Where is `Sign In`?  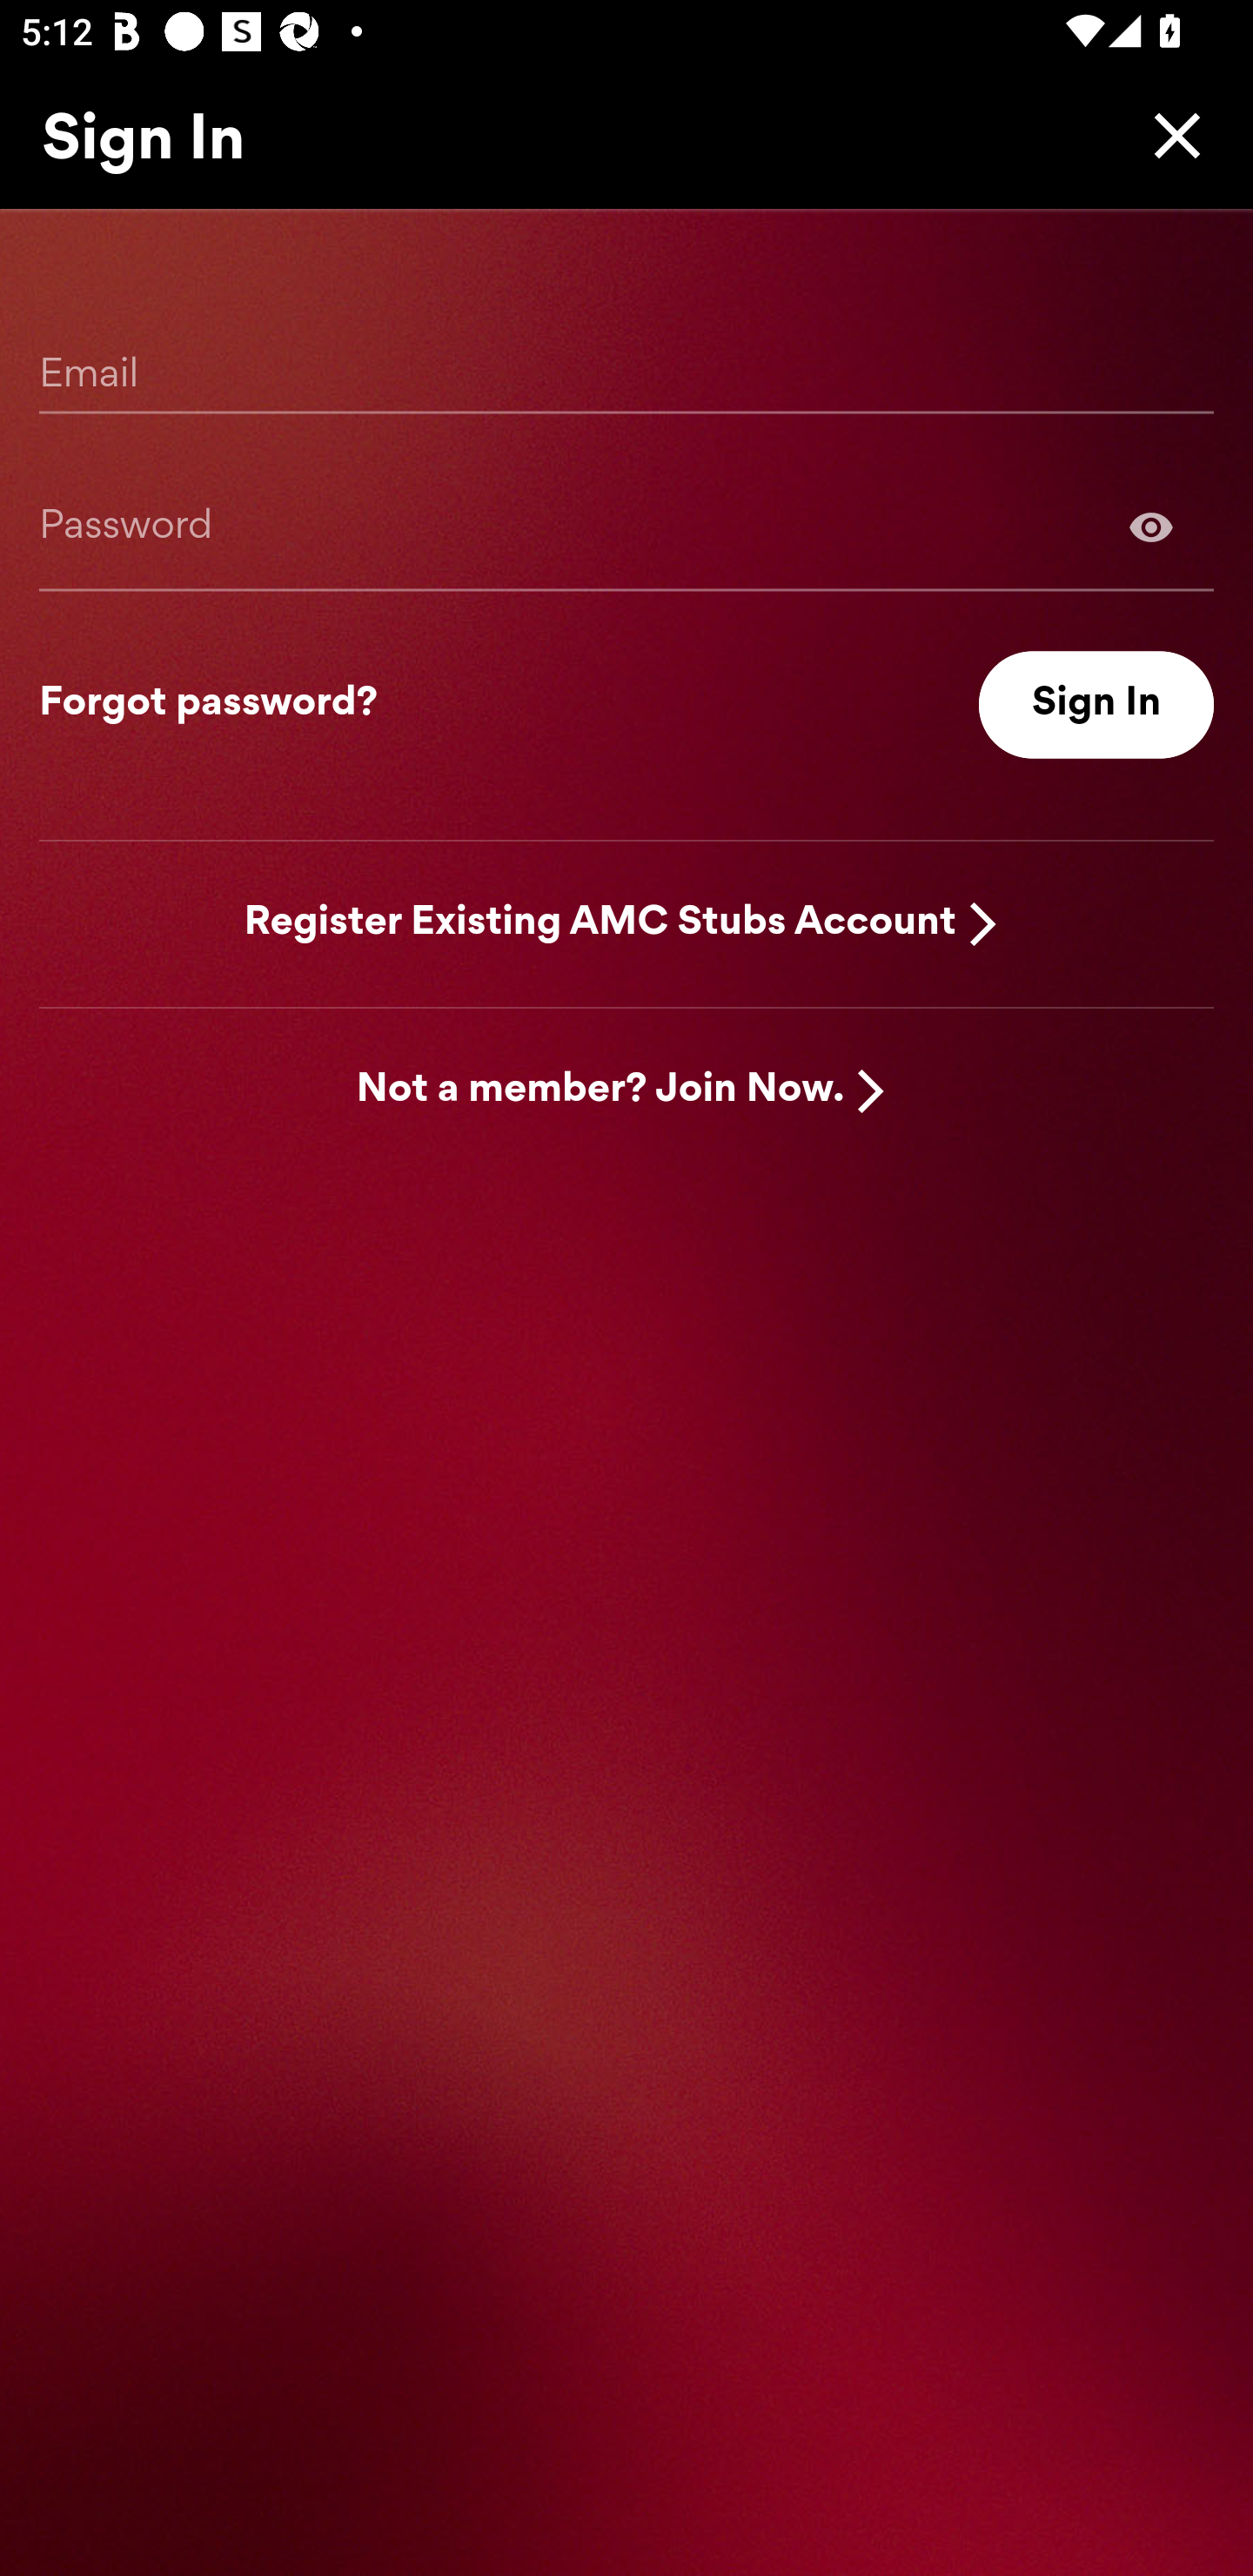
Sign In is located at coordinates (1096, 705).